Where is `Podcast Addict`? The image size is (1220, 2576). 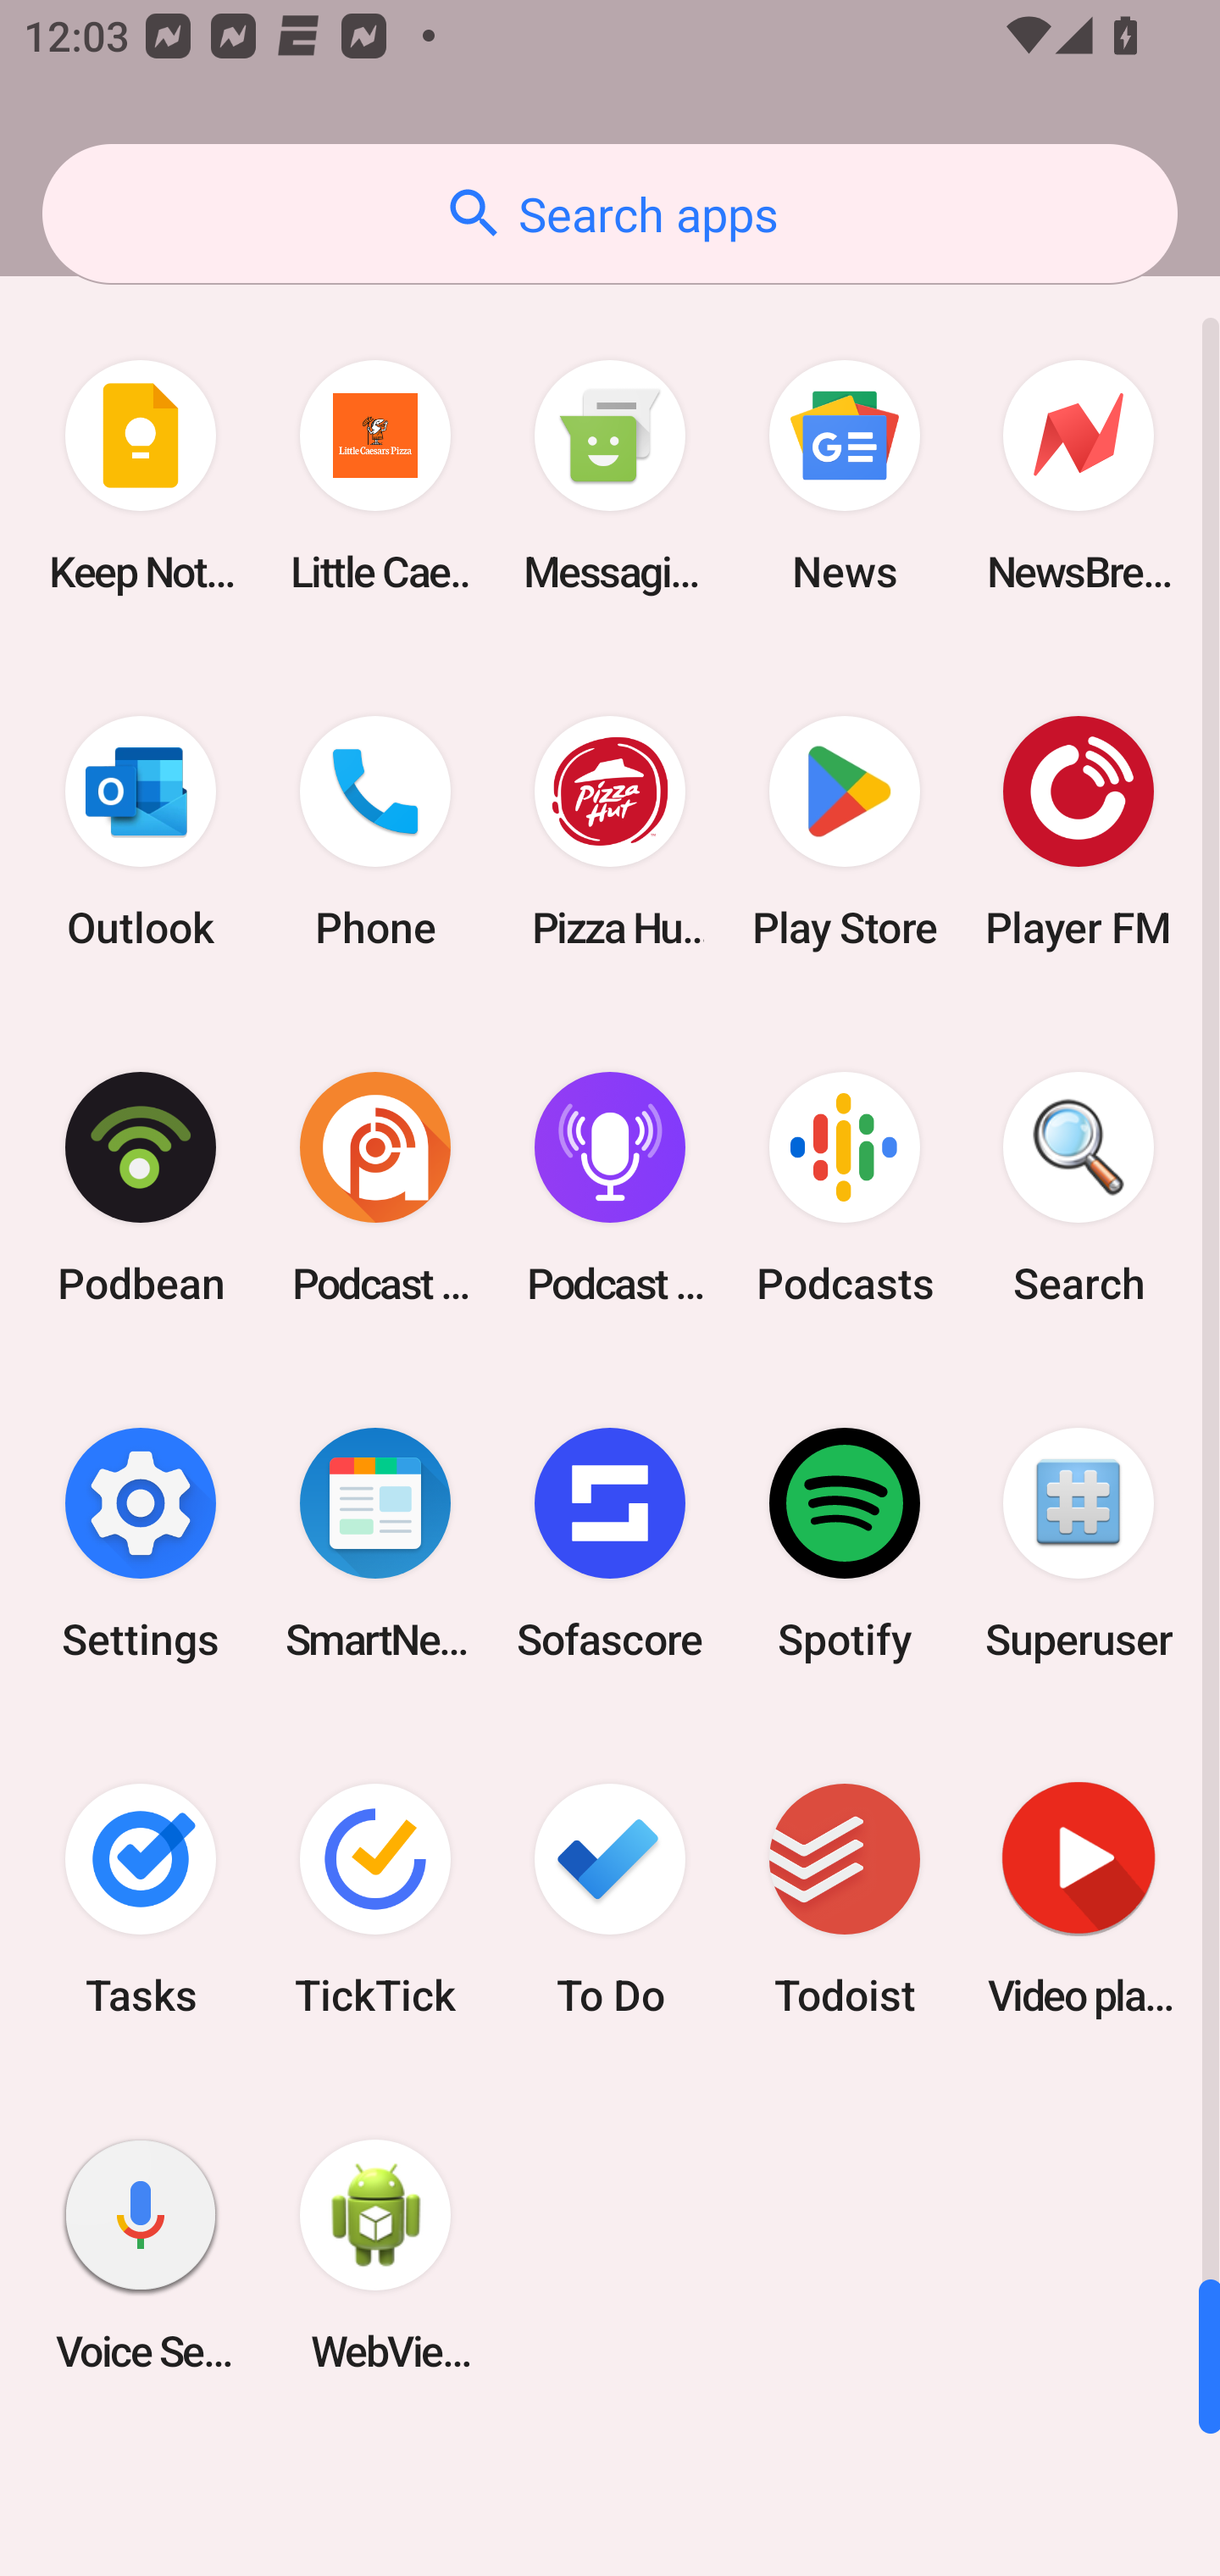
Podcast Addict is located at coordinates (375, 1187).